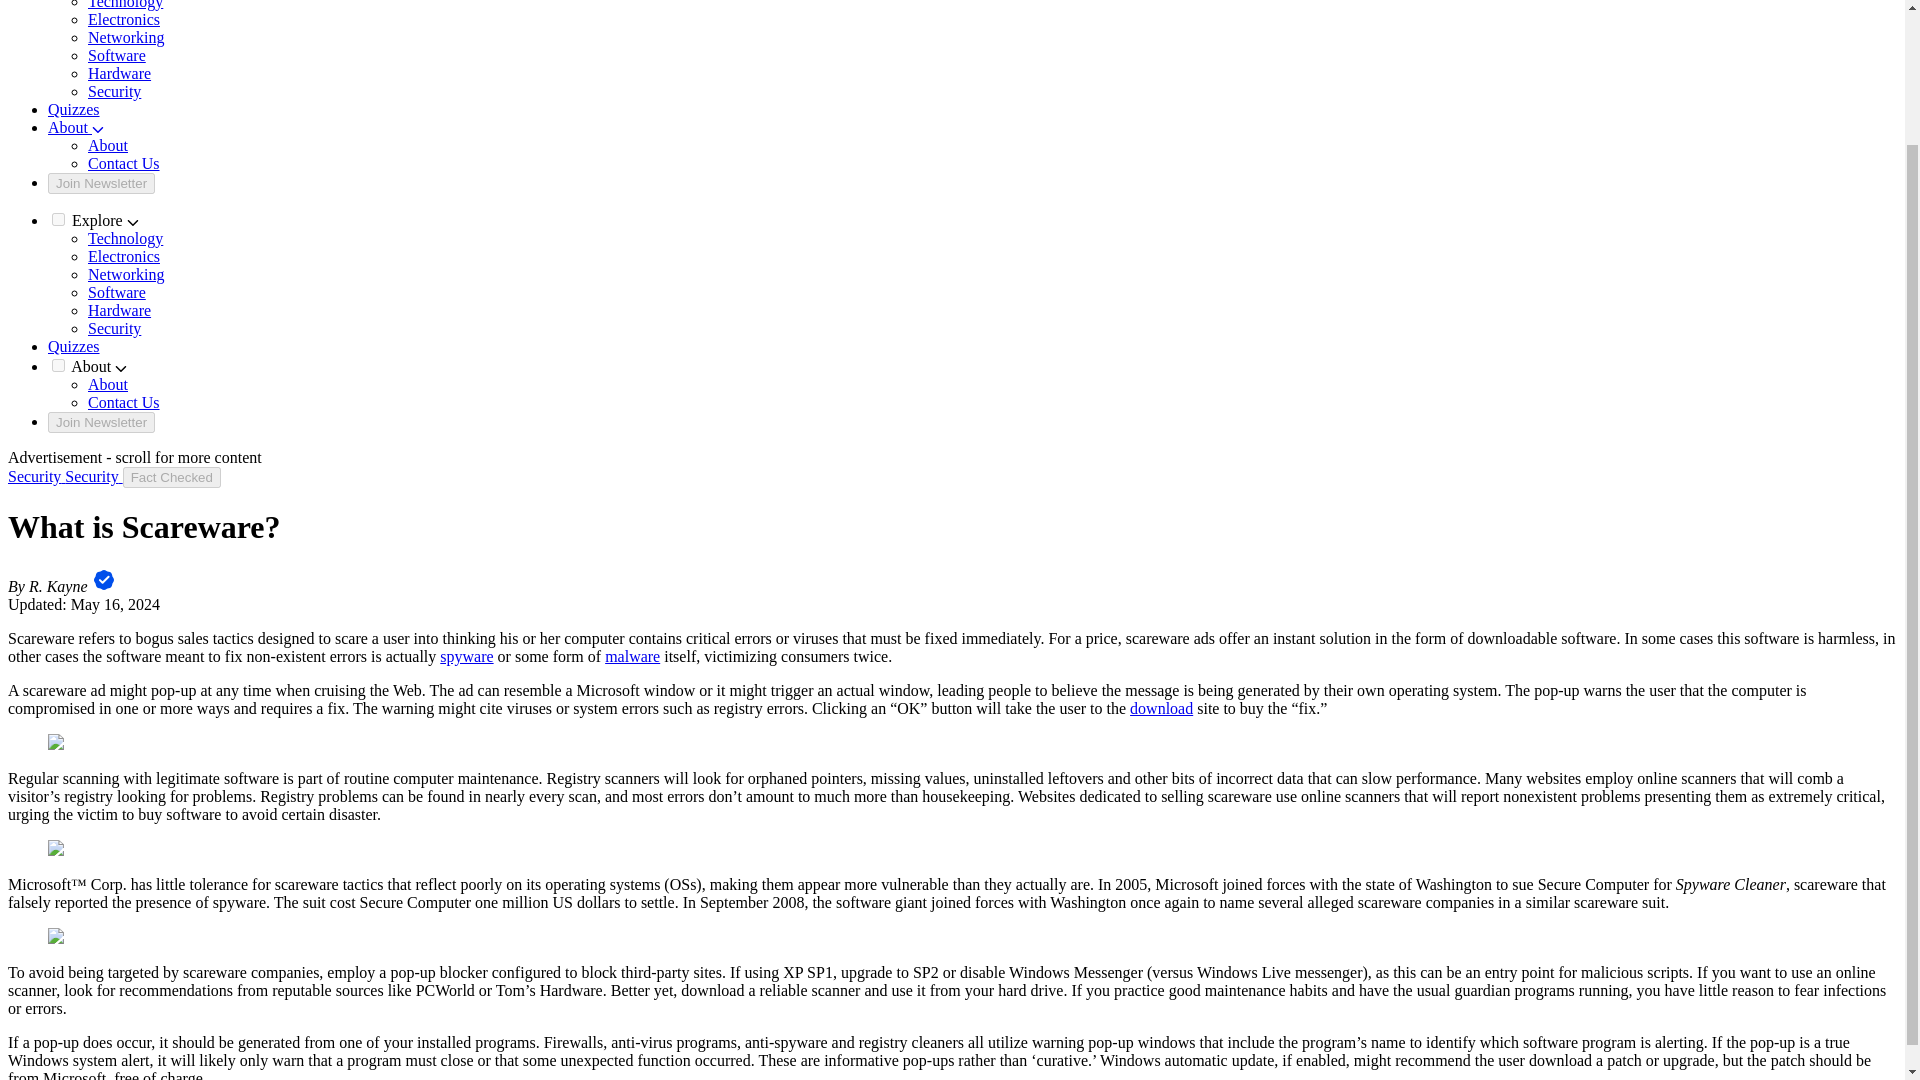 This screenshot has width=1920, height=1080. Describe the element at coordinates (120, 310) in the screenshot. I see `Hardware` at that location.